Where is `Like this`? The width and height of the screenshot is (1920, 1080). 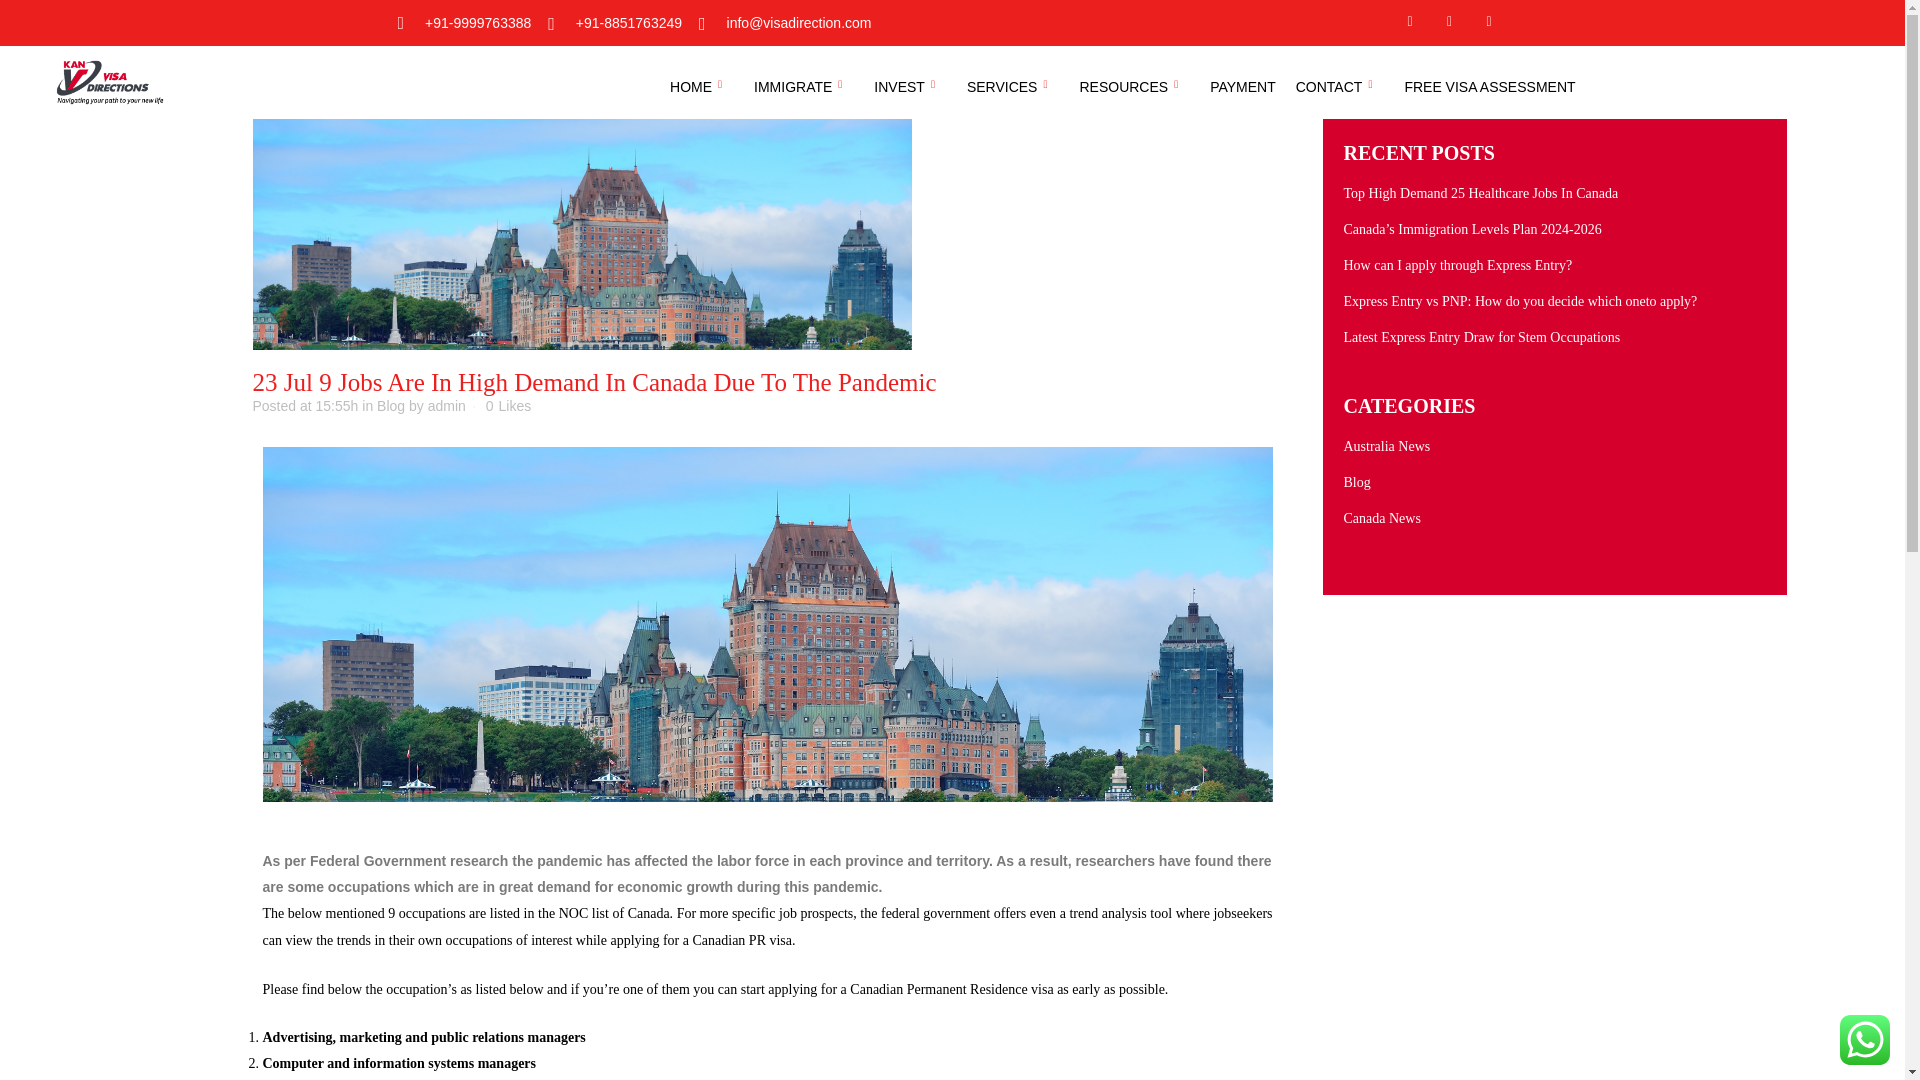 Like this is located at coordinates (508, 405).